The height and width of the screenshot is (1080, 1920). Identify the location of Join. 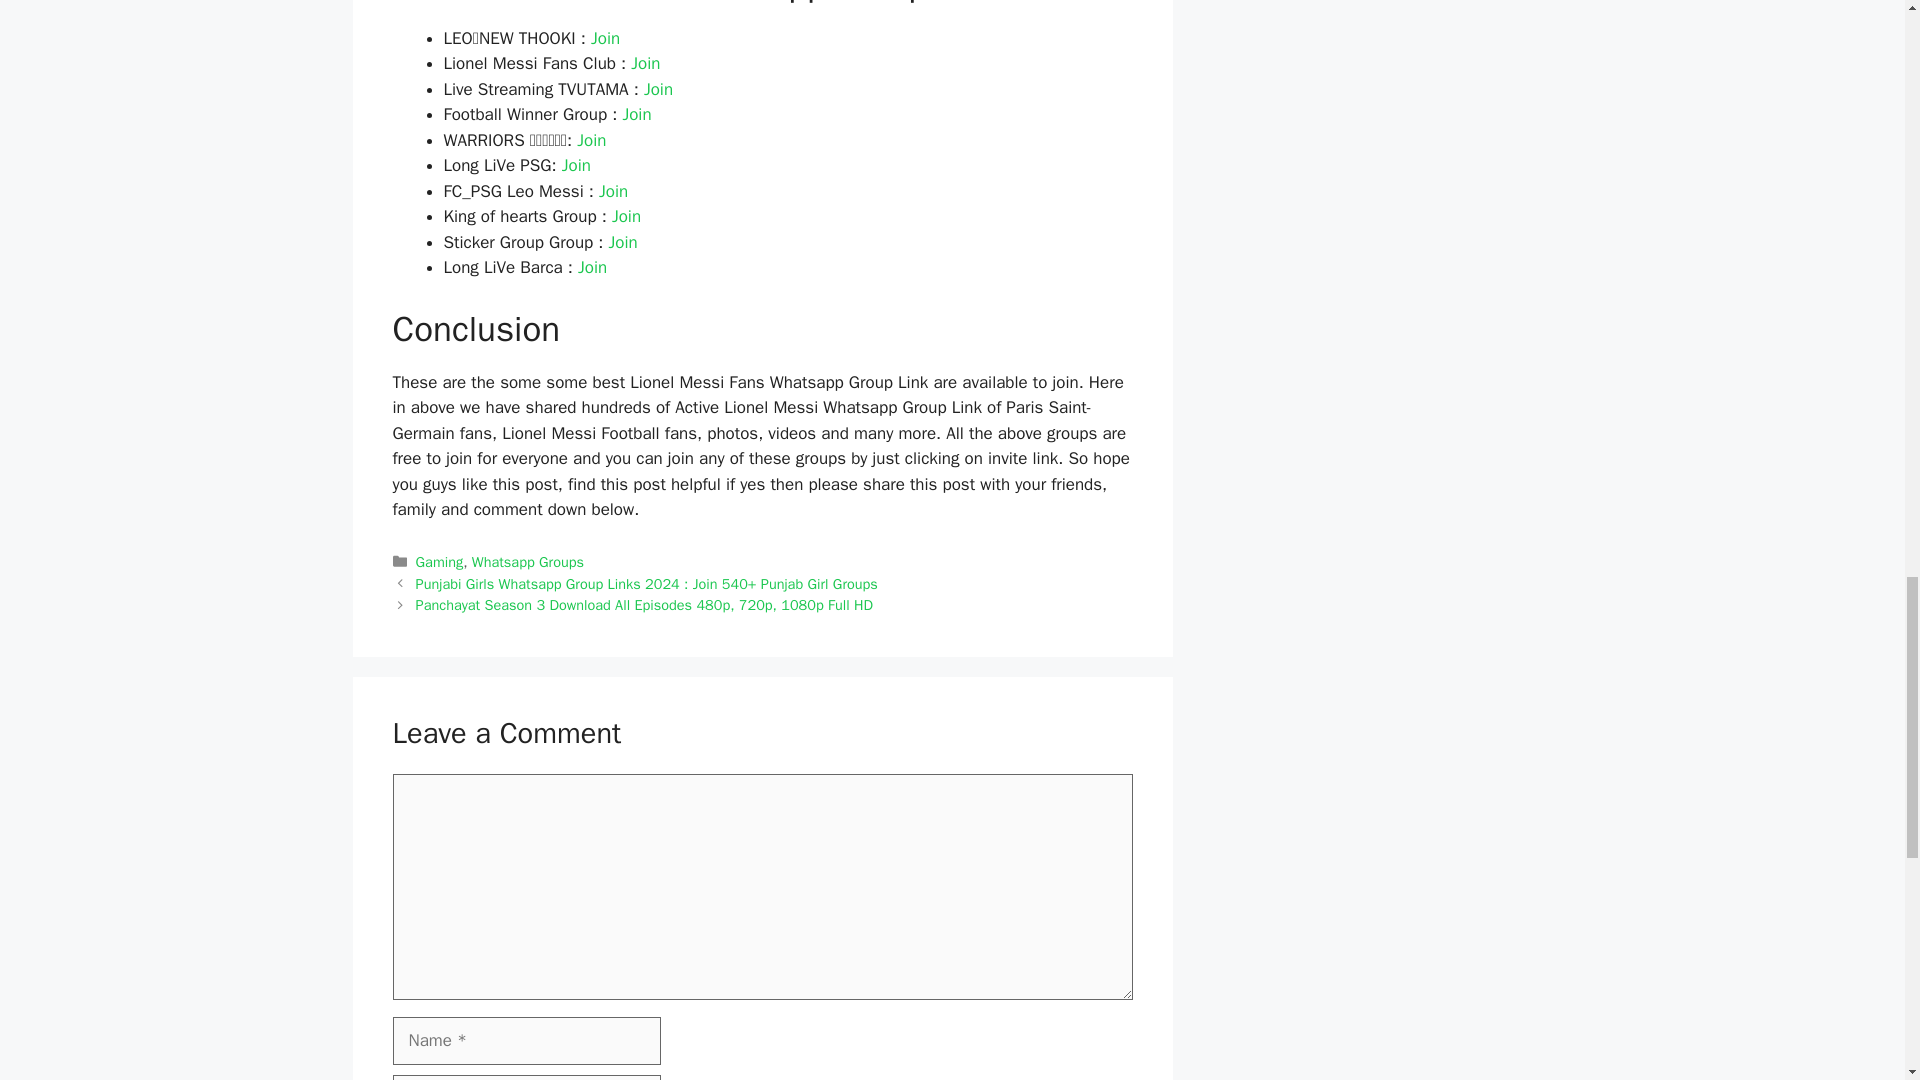
(646, 63).